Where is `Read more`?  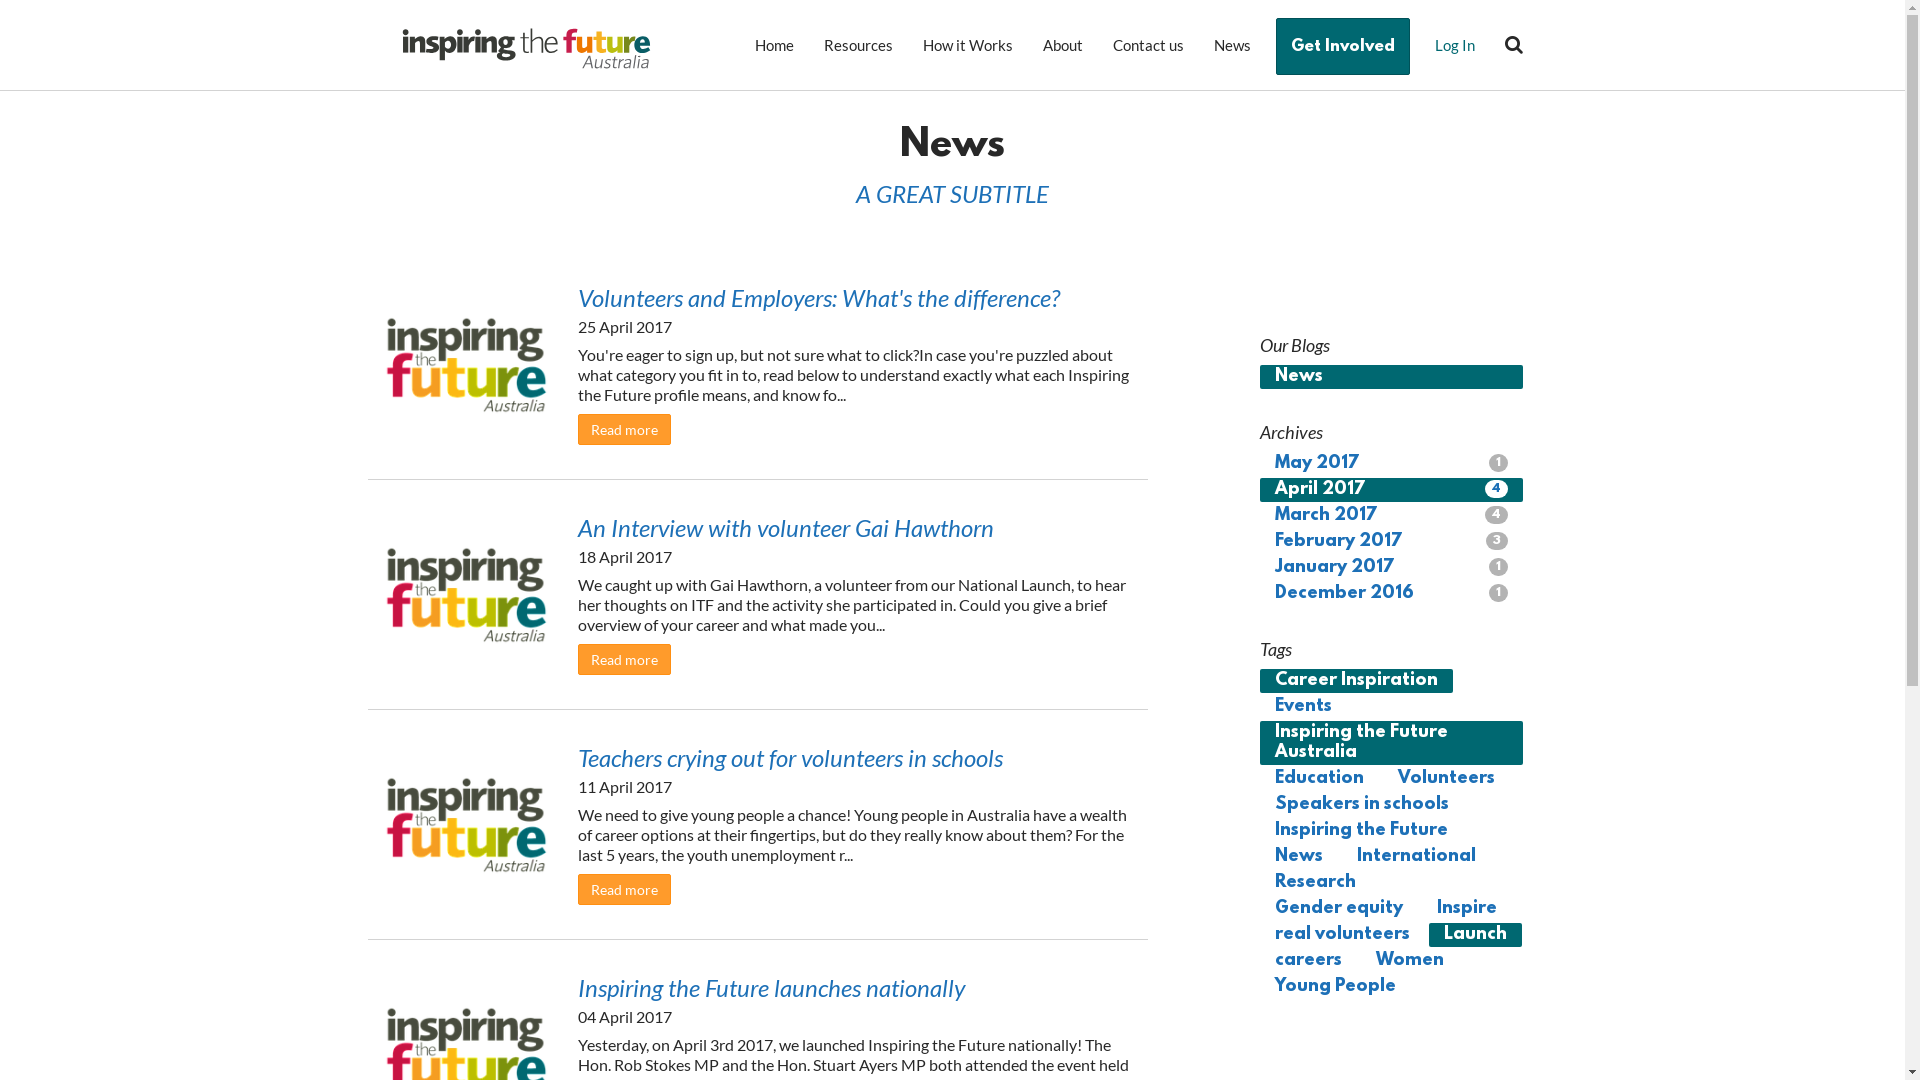
Read more is located at coordinates (624, 660).